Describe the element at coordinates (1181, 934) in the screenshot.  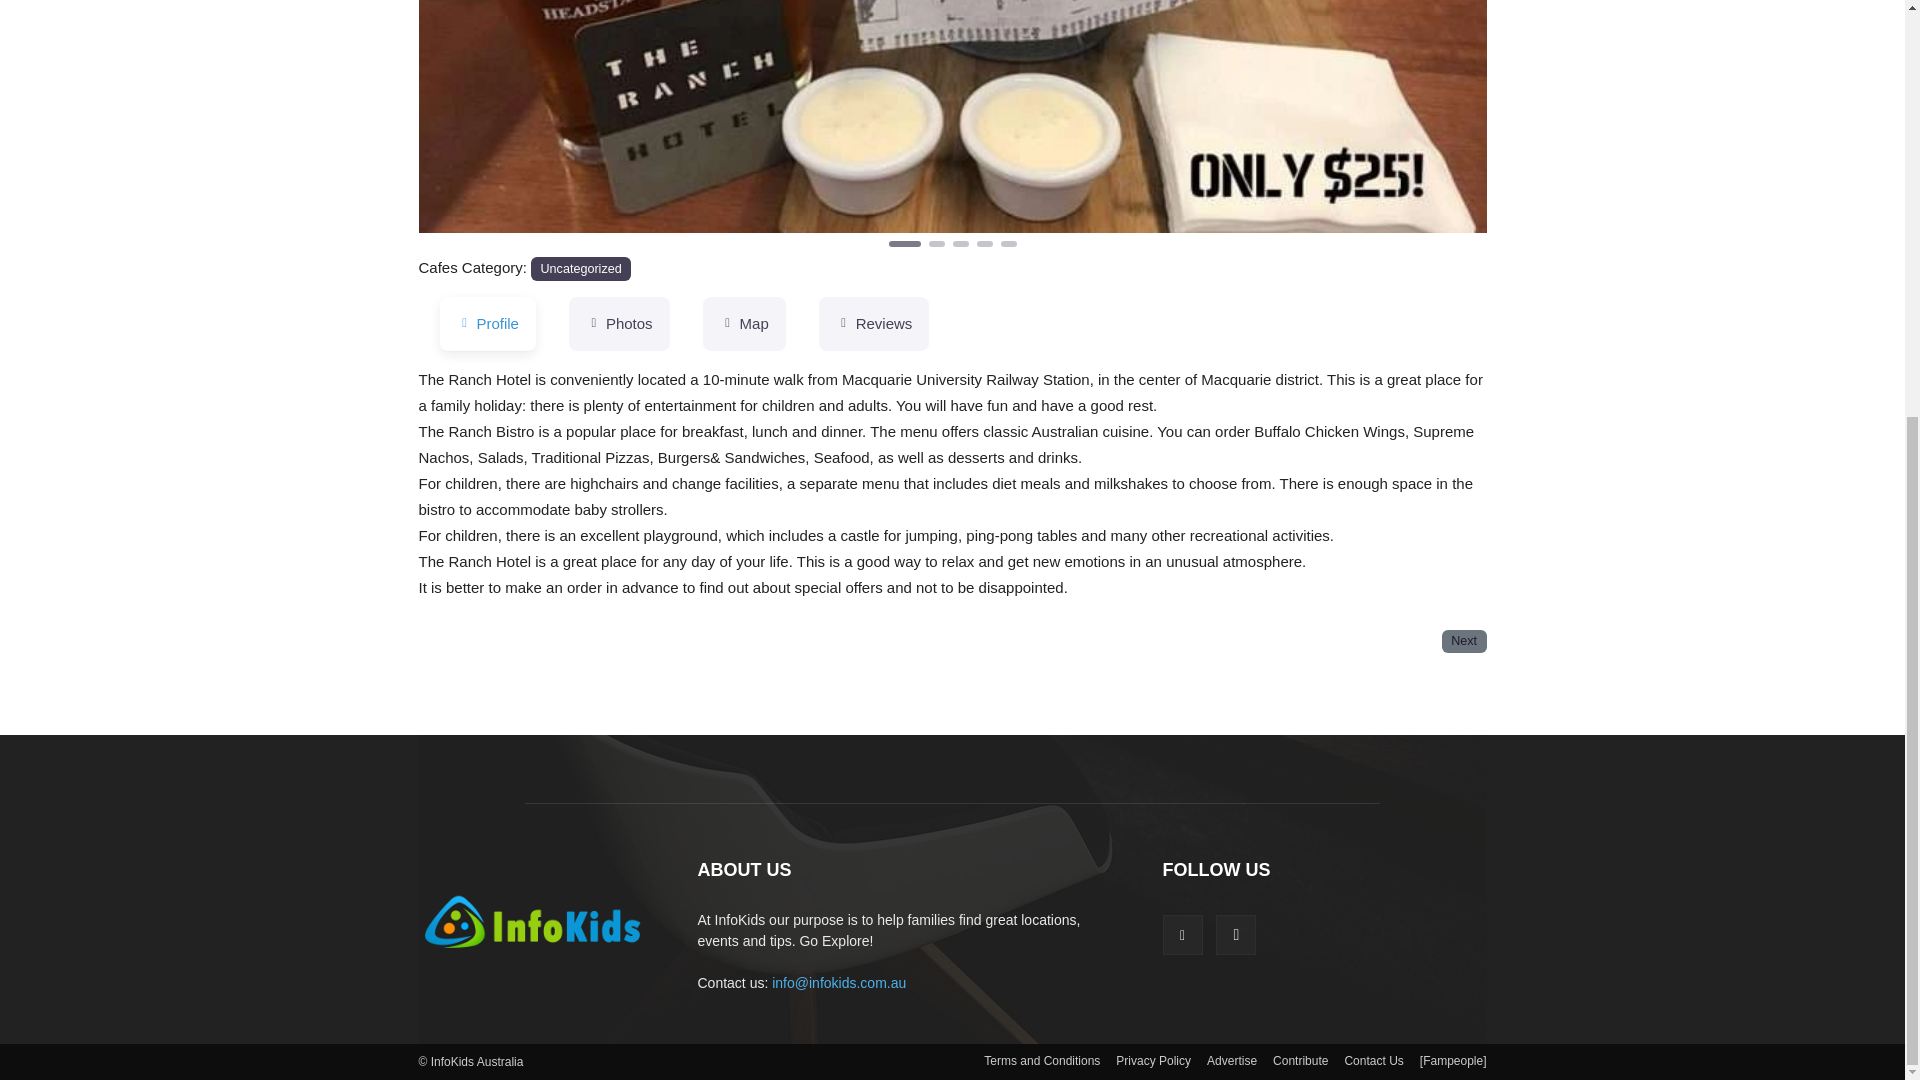
I see `Facebook` at that location.